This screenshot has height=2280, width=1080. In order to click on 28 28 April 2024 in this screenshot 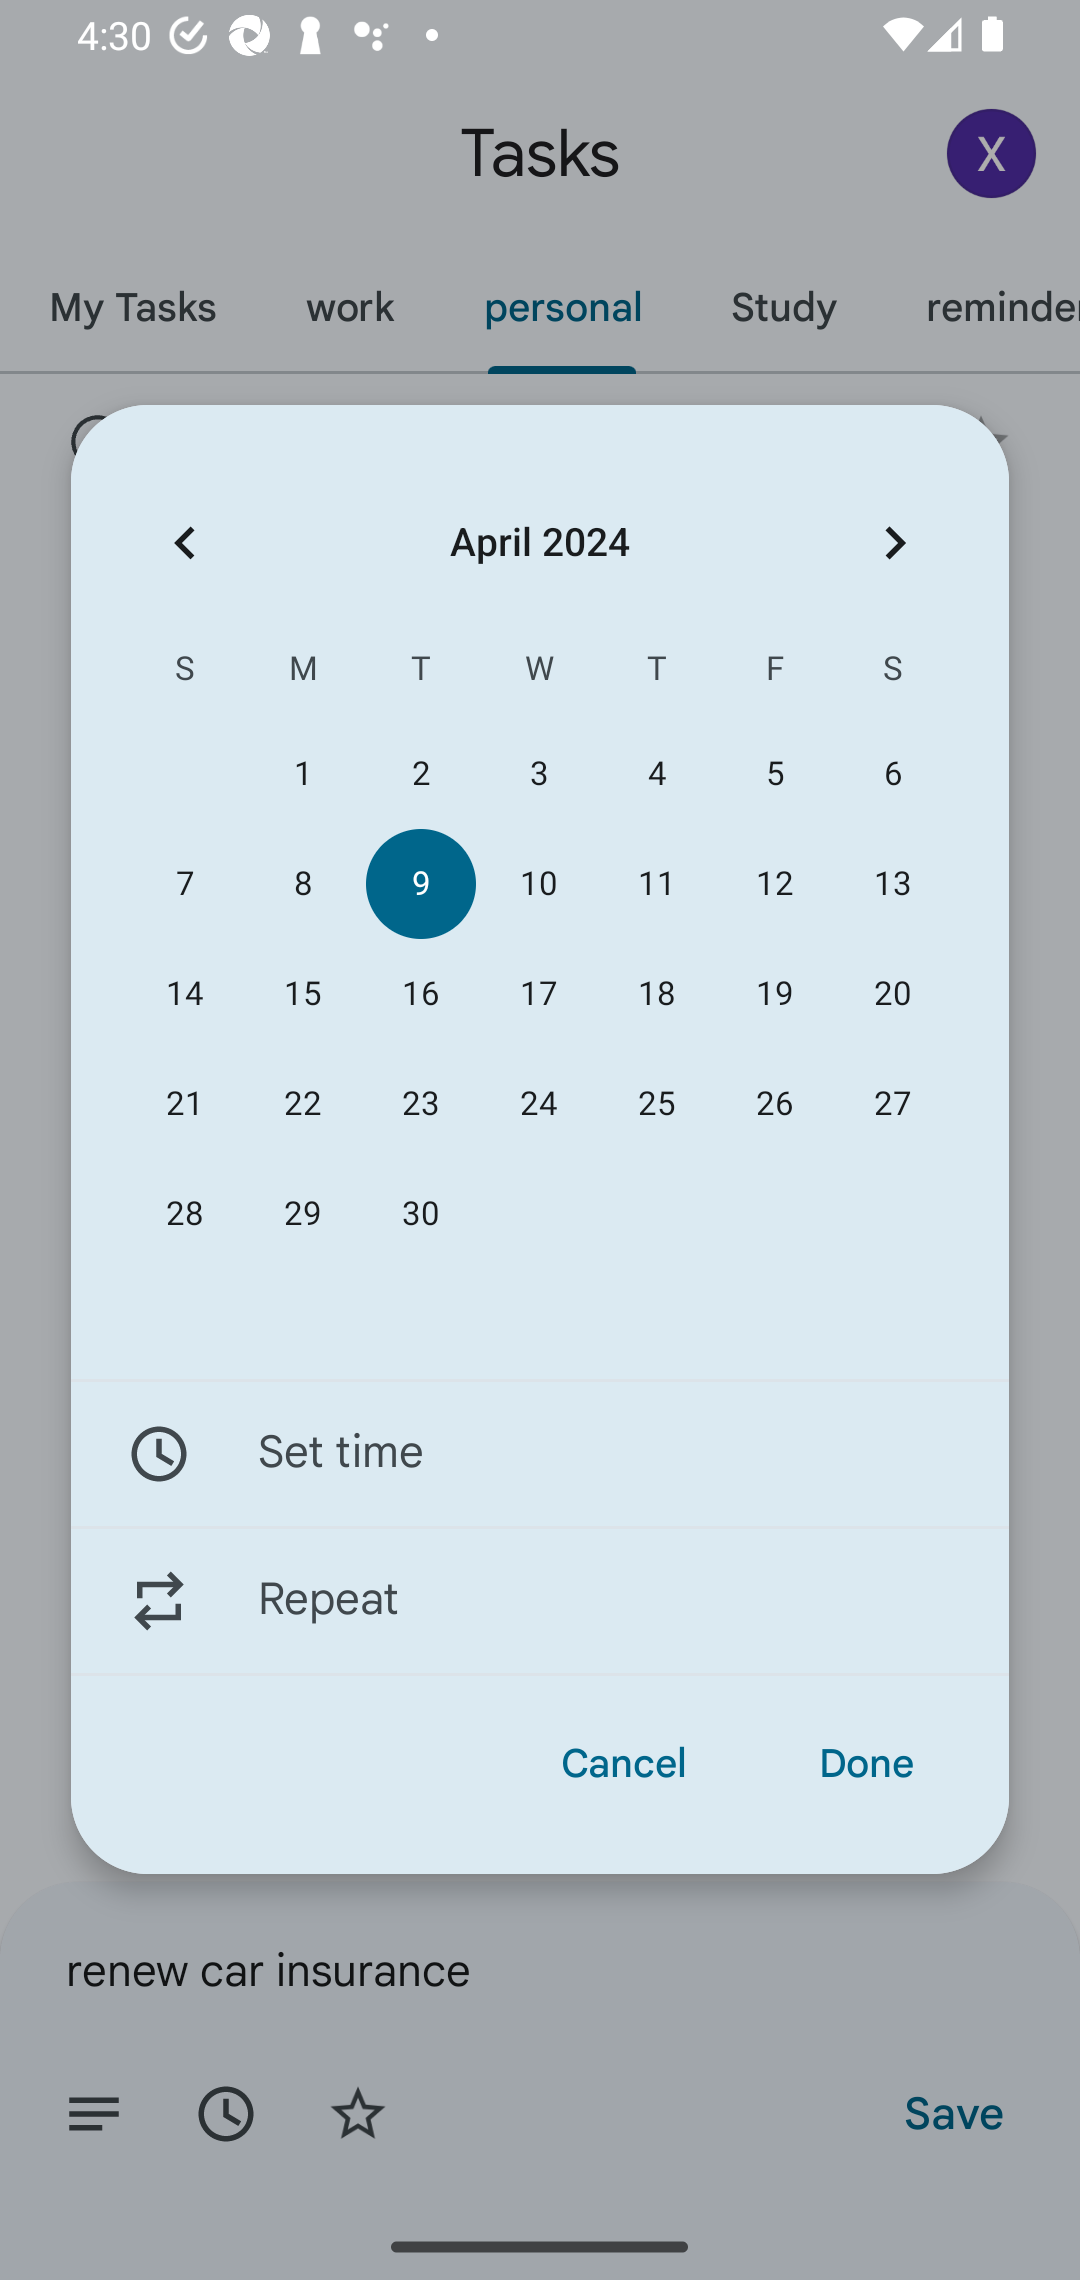, I will do `click(185, 1214)`.